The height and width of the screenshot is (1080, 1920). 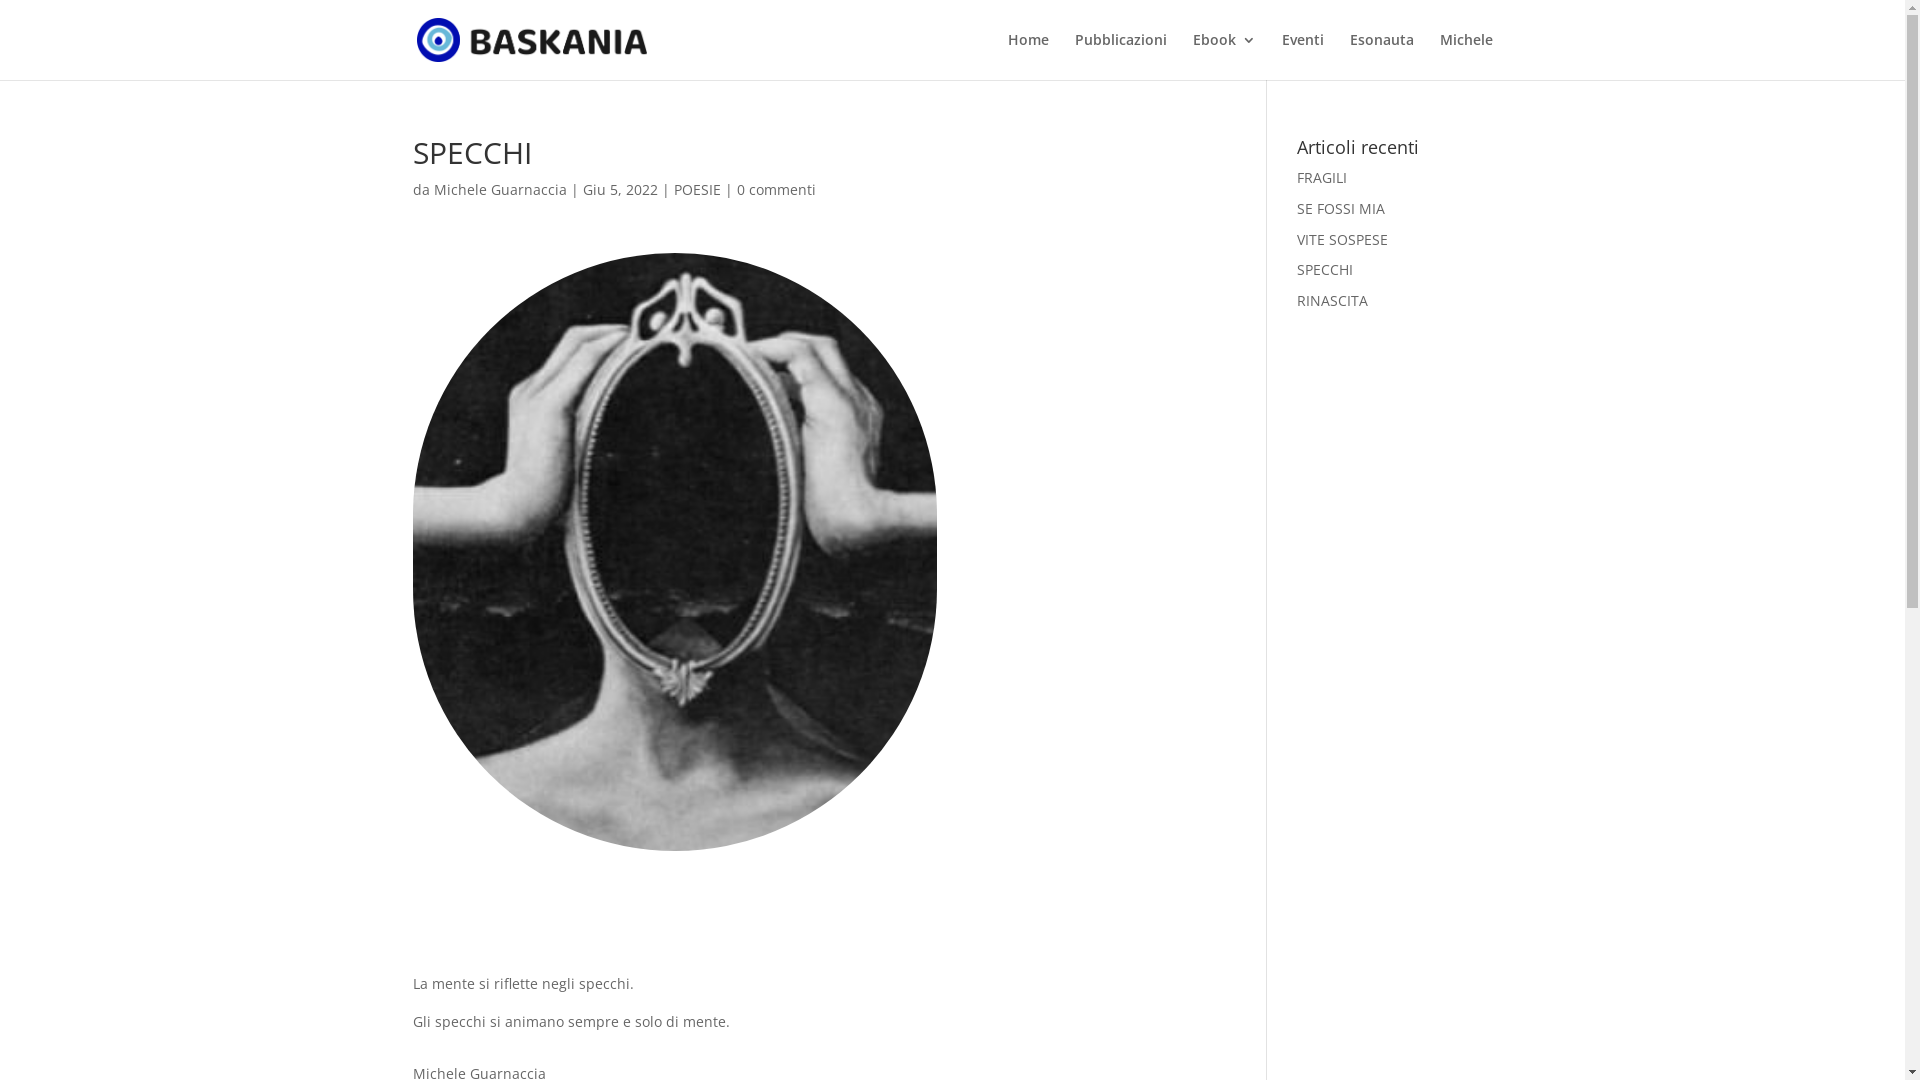 What do you see at coordinates (1325, 270) in the screenshot?
I see `SPECCHI` at bounding box center [1325, 270].